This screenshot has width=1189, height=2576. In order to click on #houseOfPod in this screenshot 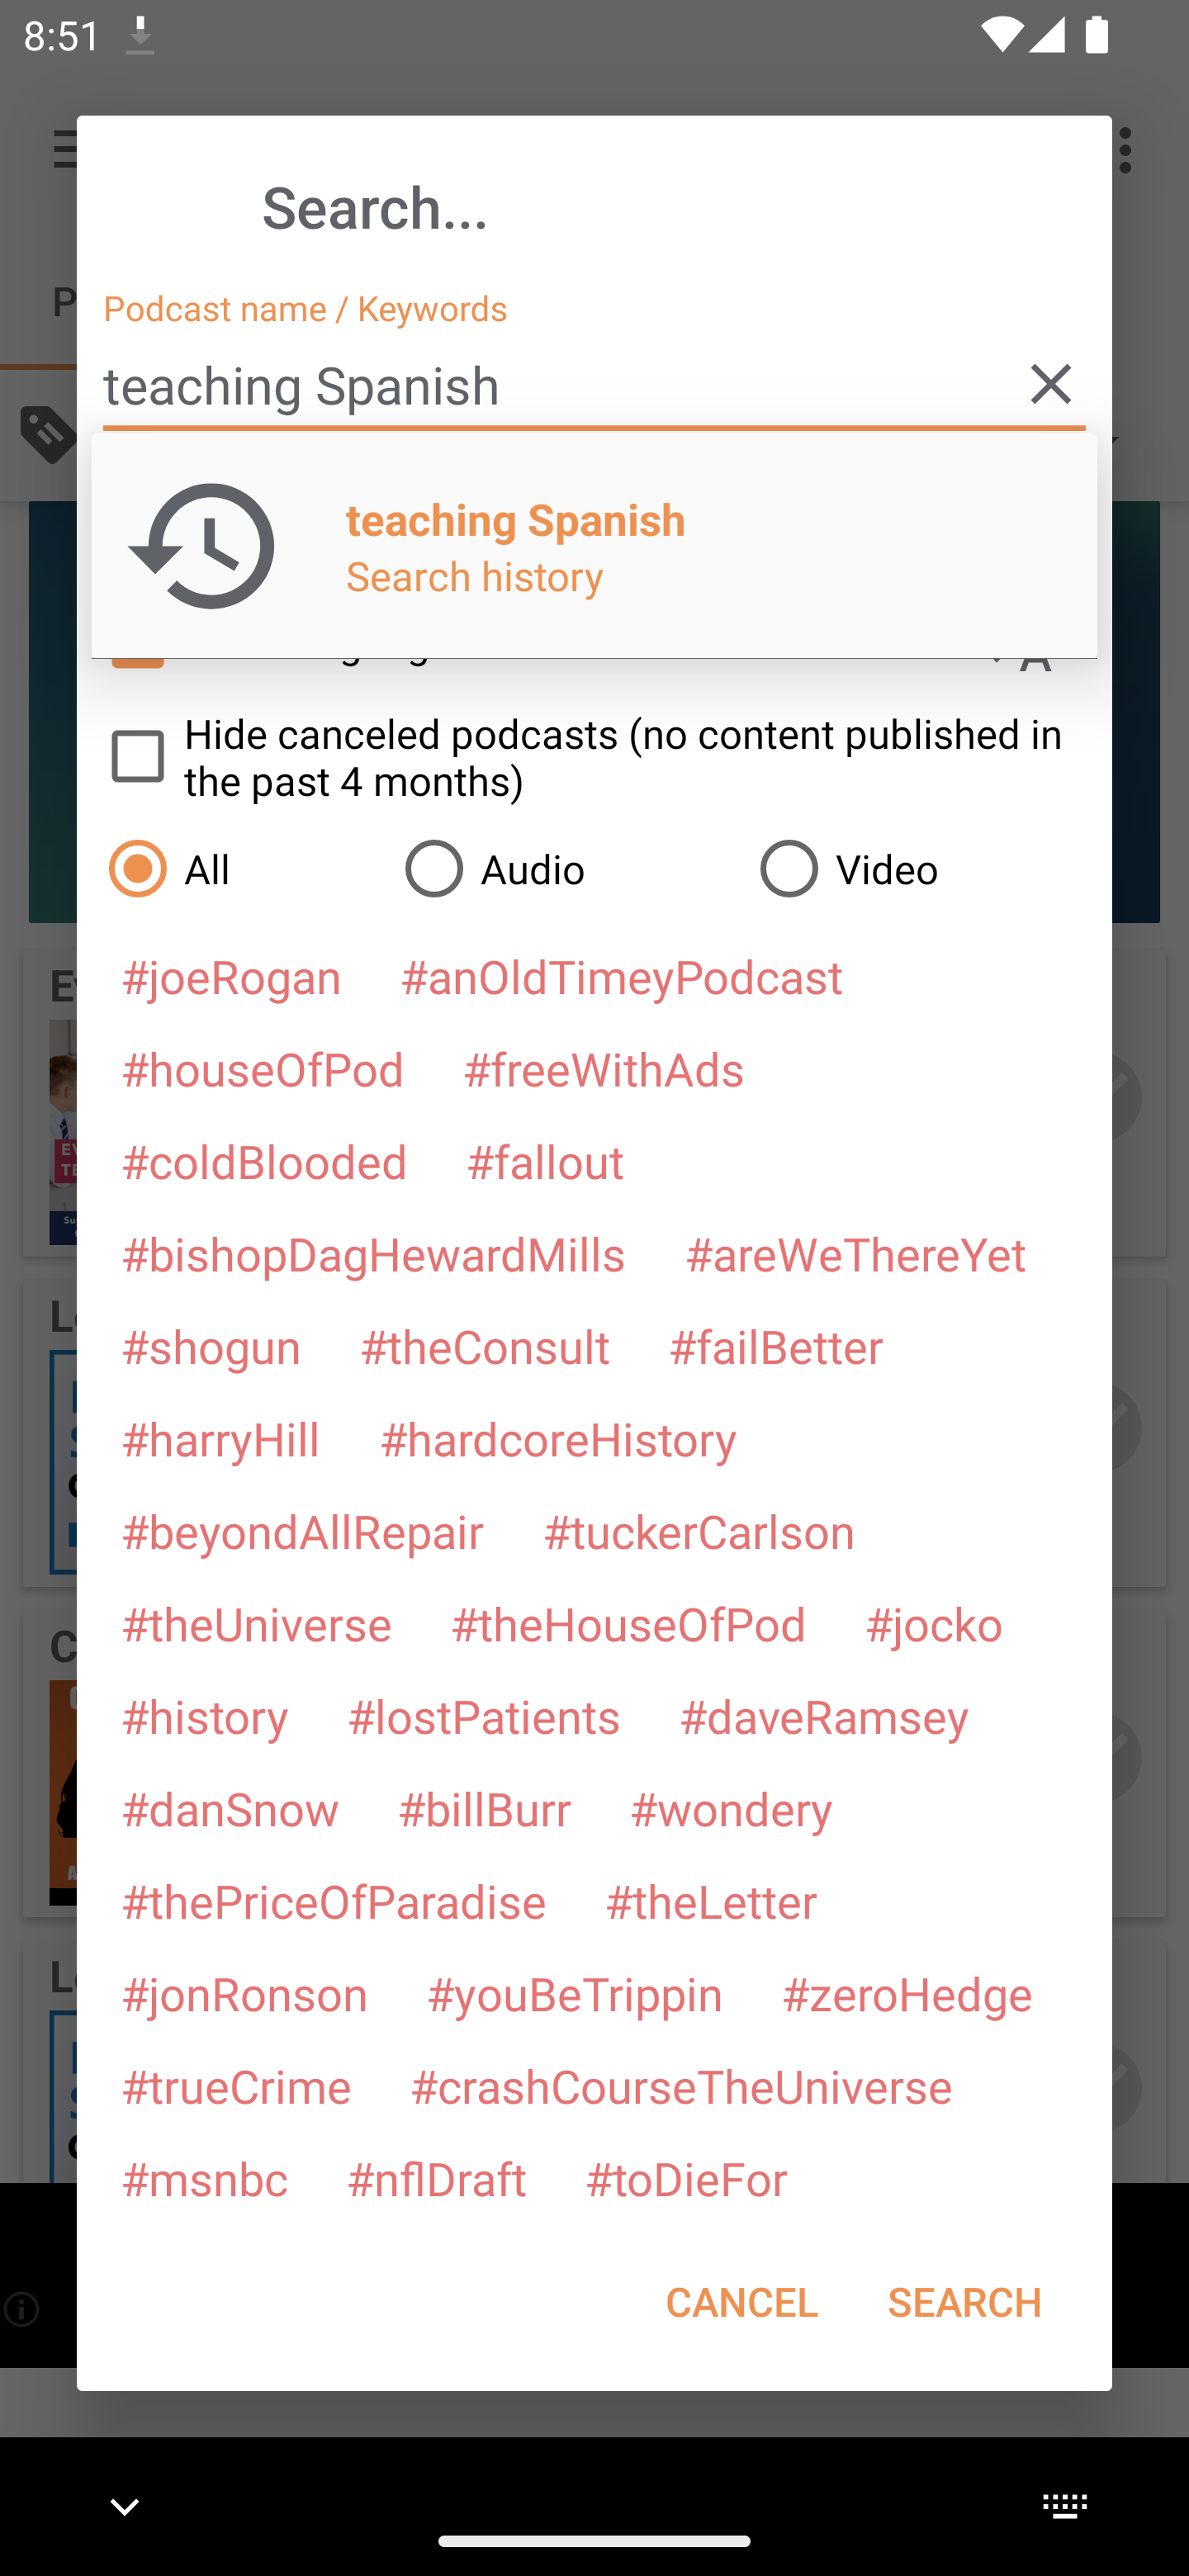, I will do `click(262, 1068)`.